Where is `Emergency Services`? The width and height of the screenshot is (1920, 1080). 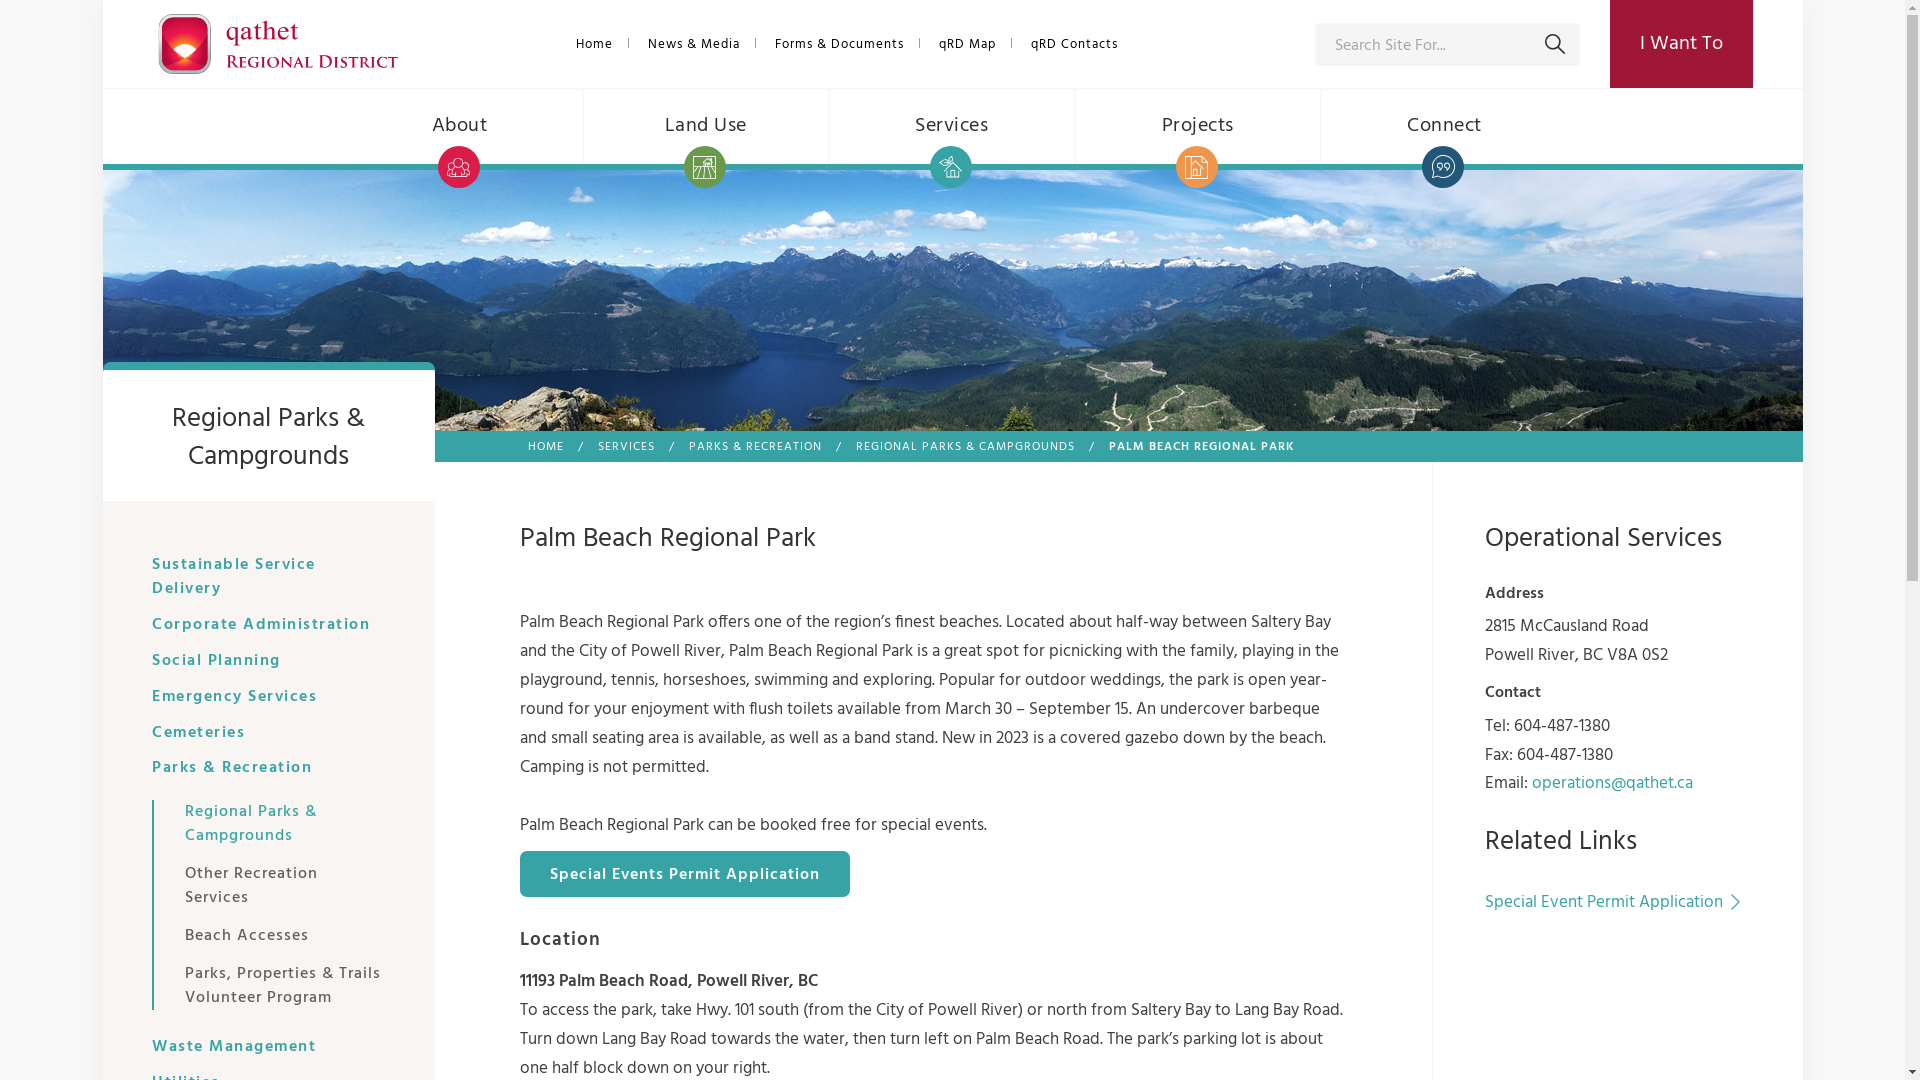 Emergency Services is located at coordinates (234, 697).